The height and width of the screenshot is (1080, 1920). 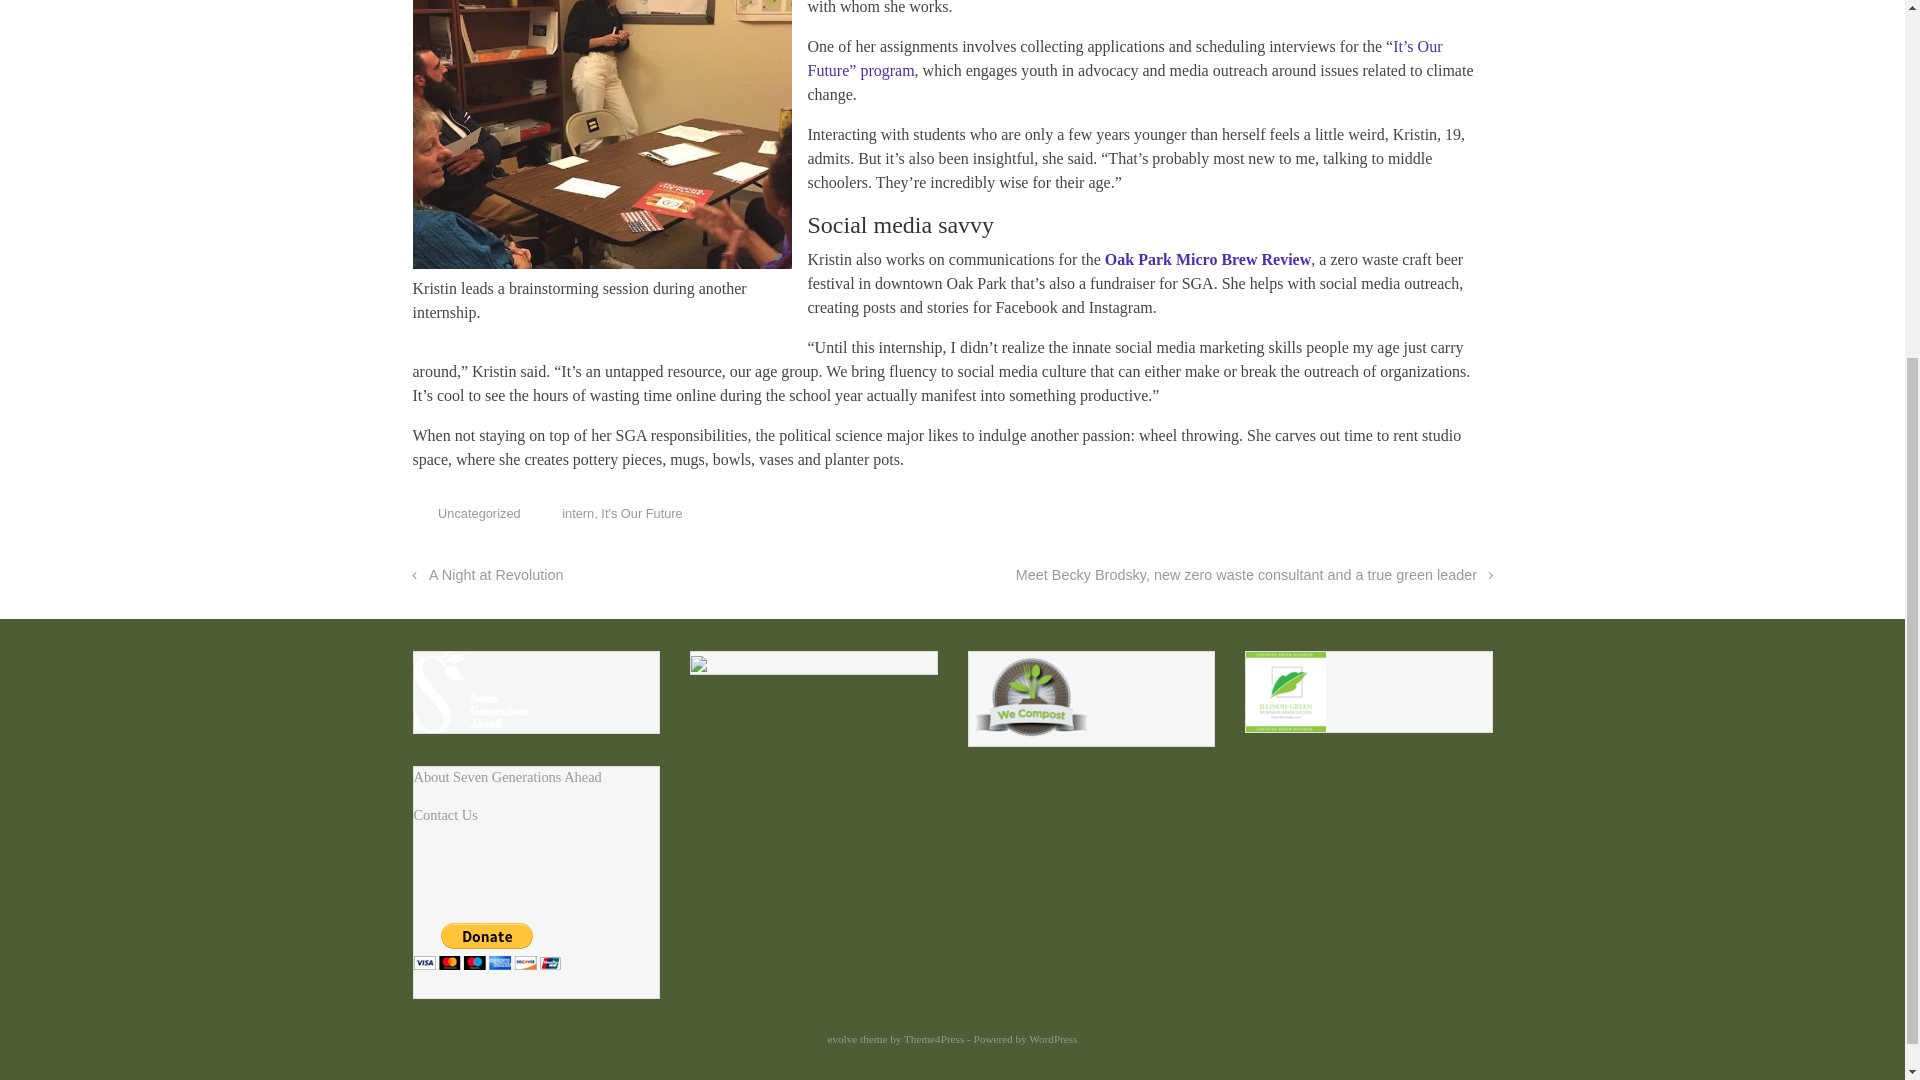 What do you see at coordinates (1208, 258) in the screenshot?
I see `Oak Park Micro Brew Review` at bounding box center [1208, 258].